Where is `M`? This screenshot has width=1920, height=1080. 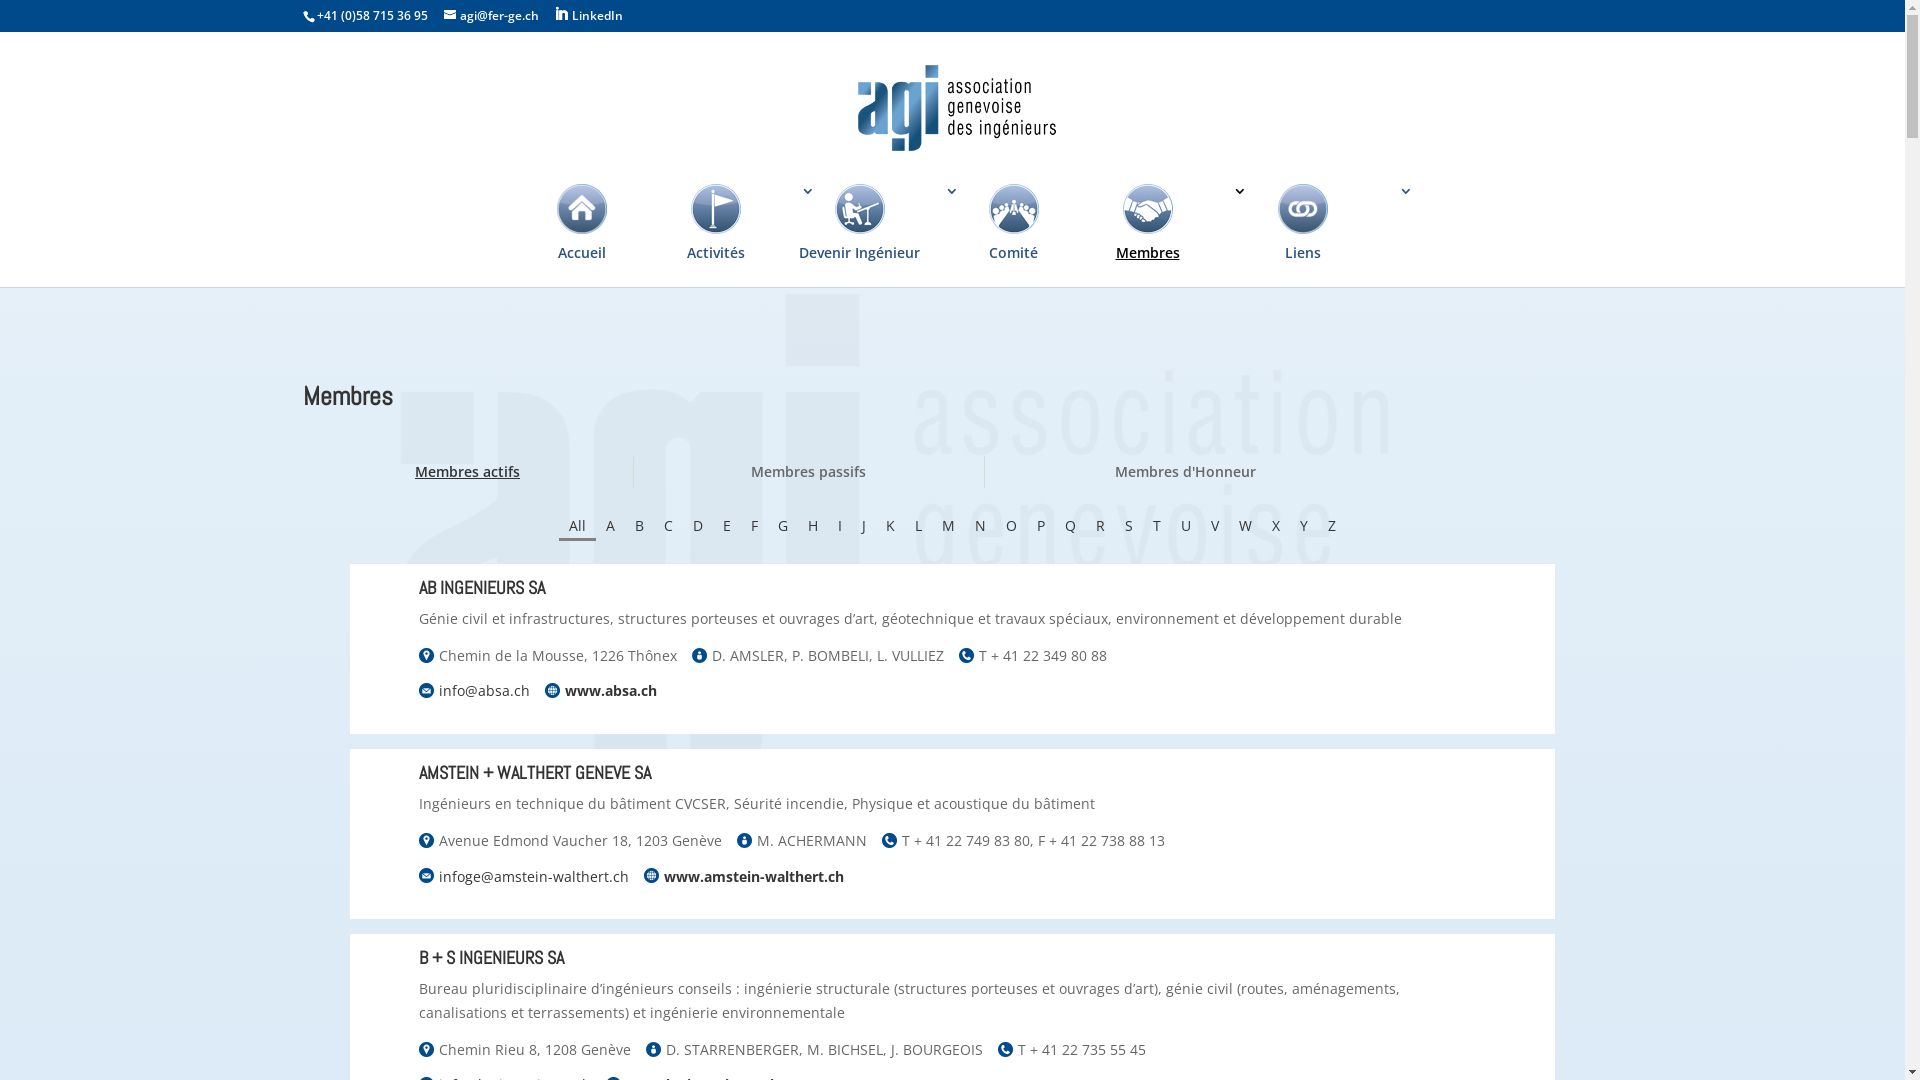
M is located at coordinates (948, 526).